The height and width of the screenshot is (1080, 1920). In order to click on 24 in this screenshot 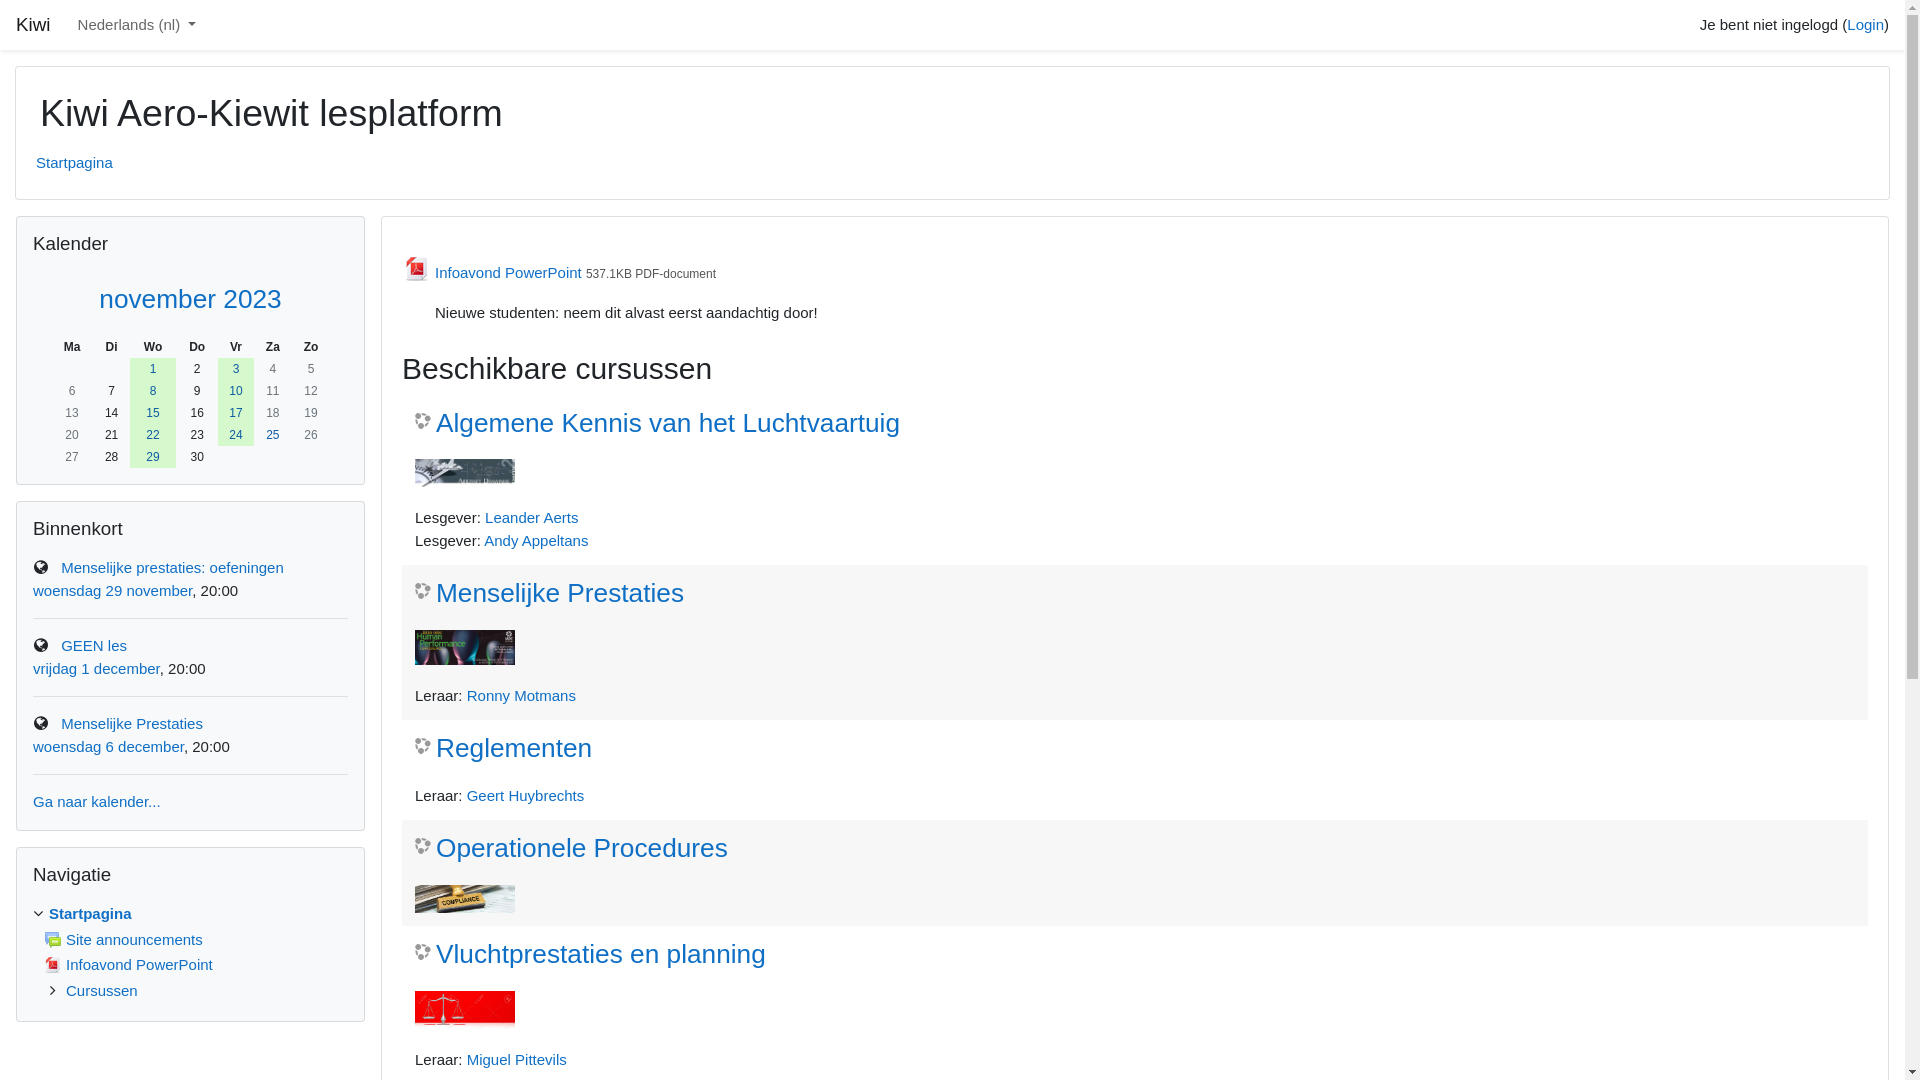, I will do `click(236, 435)`.